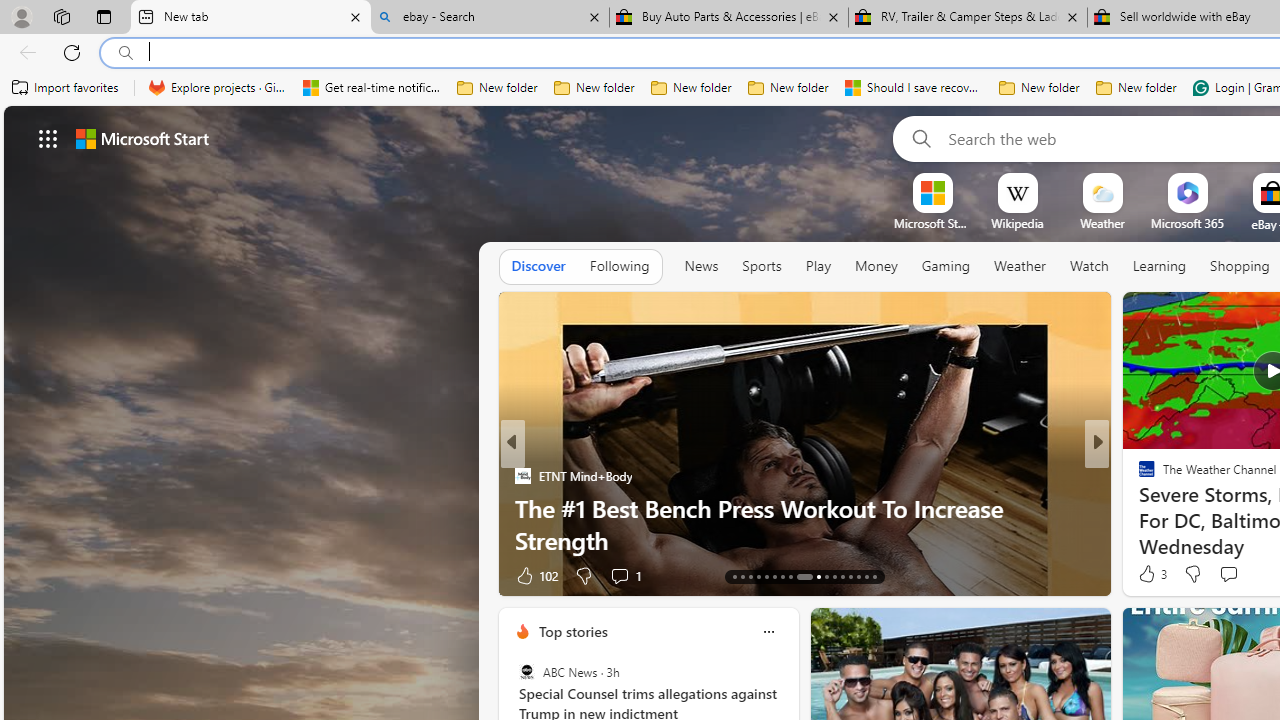 This screenshot has height=720, width=1280. Describe the element at coordinates (766, 576) in the screenshot. I see `AutomationID: tab-17` at that location.